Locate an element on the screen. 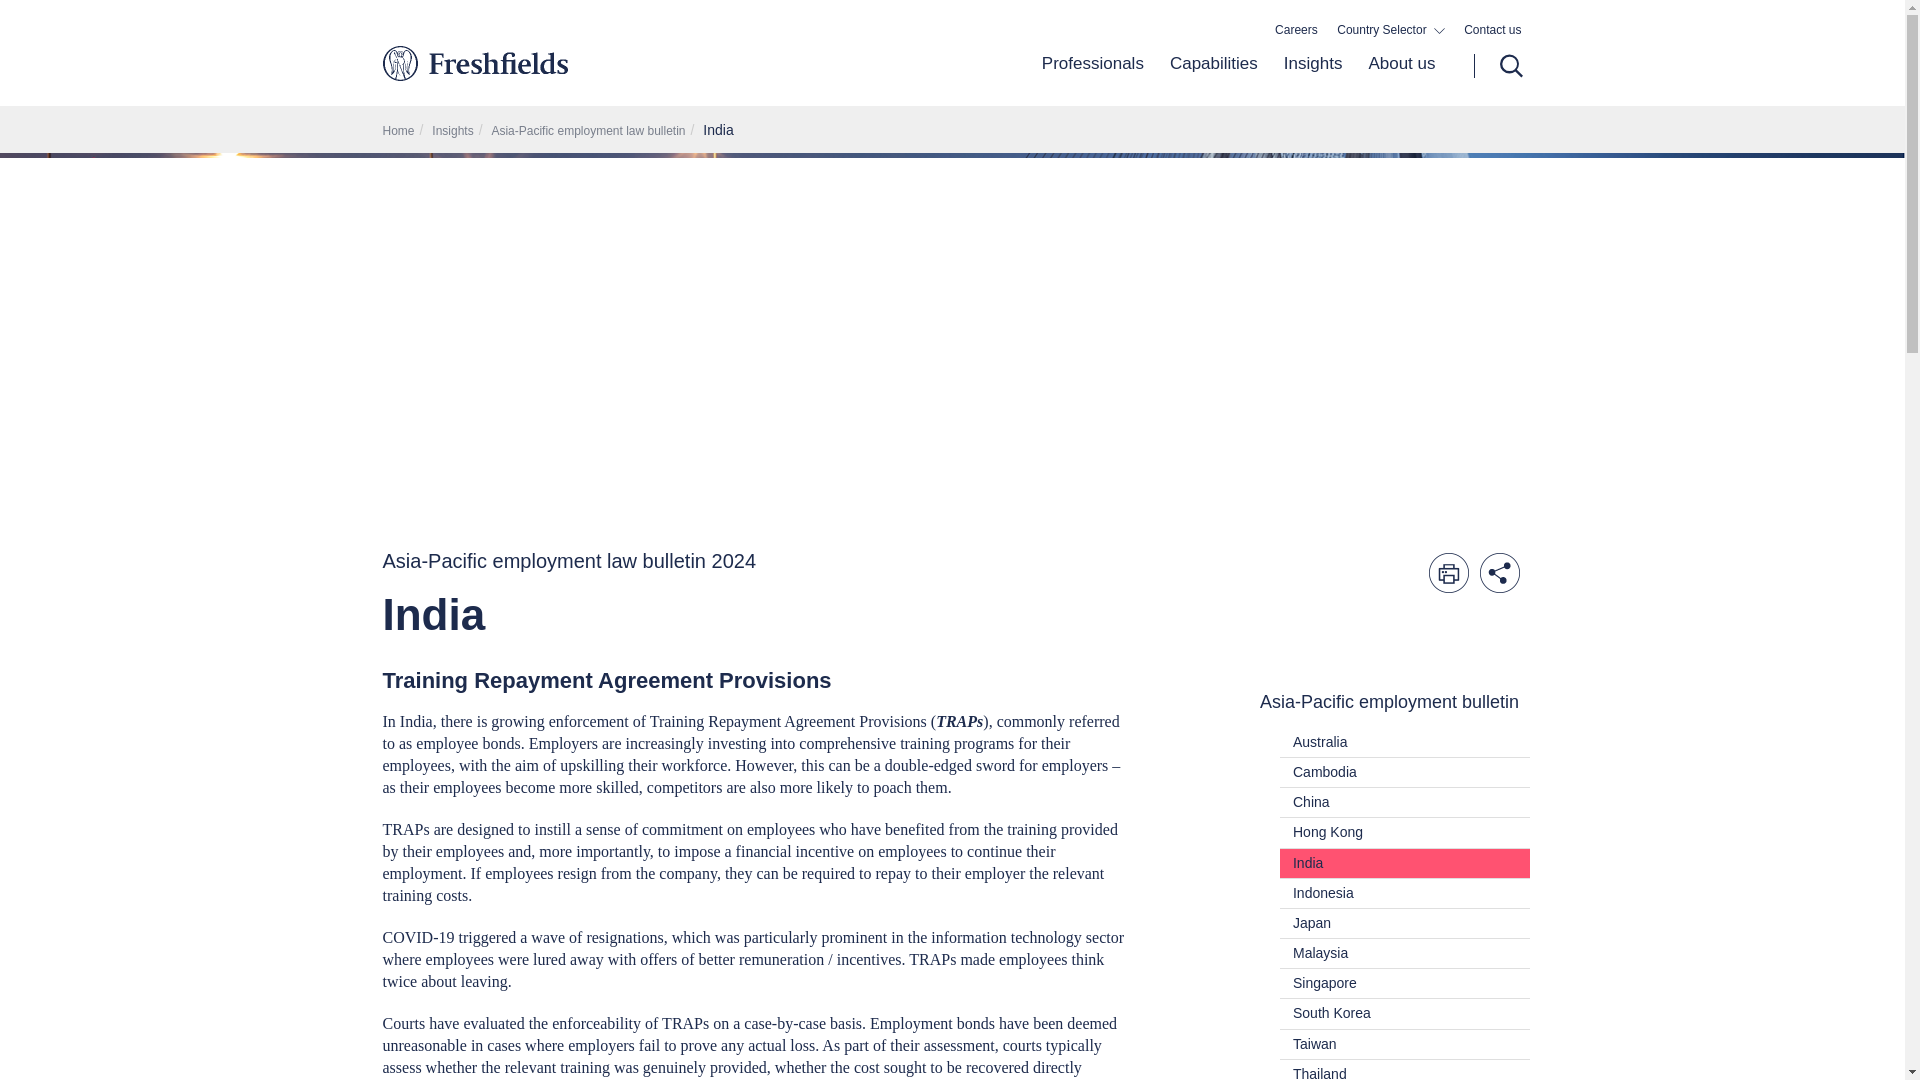  Freshfields Bruckhaus Deringer is located at coordinates (558, 62).